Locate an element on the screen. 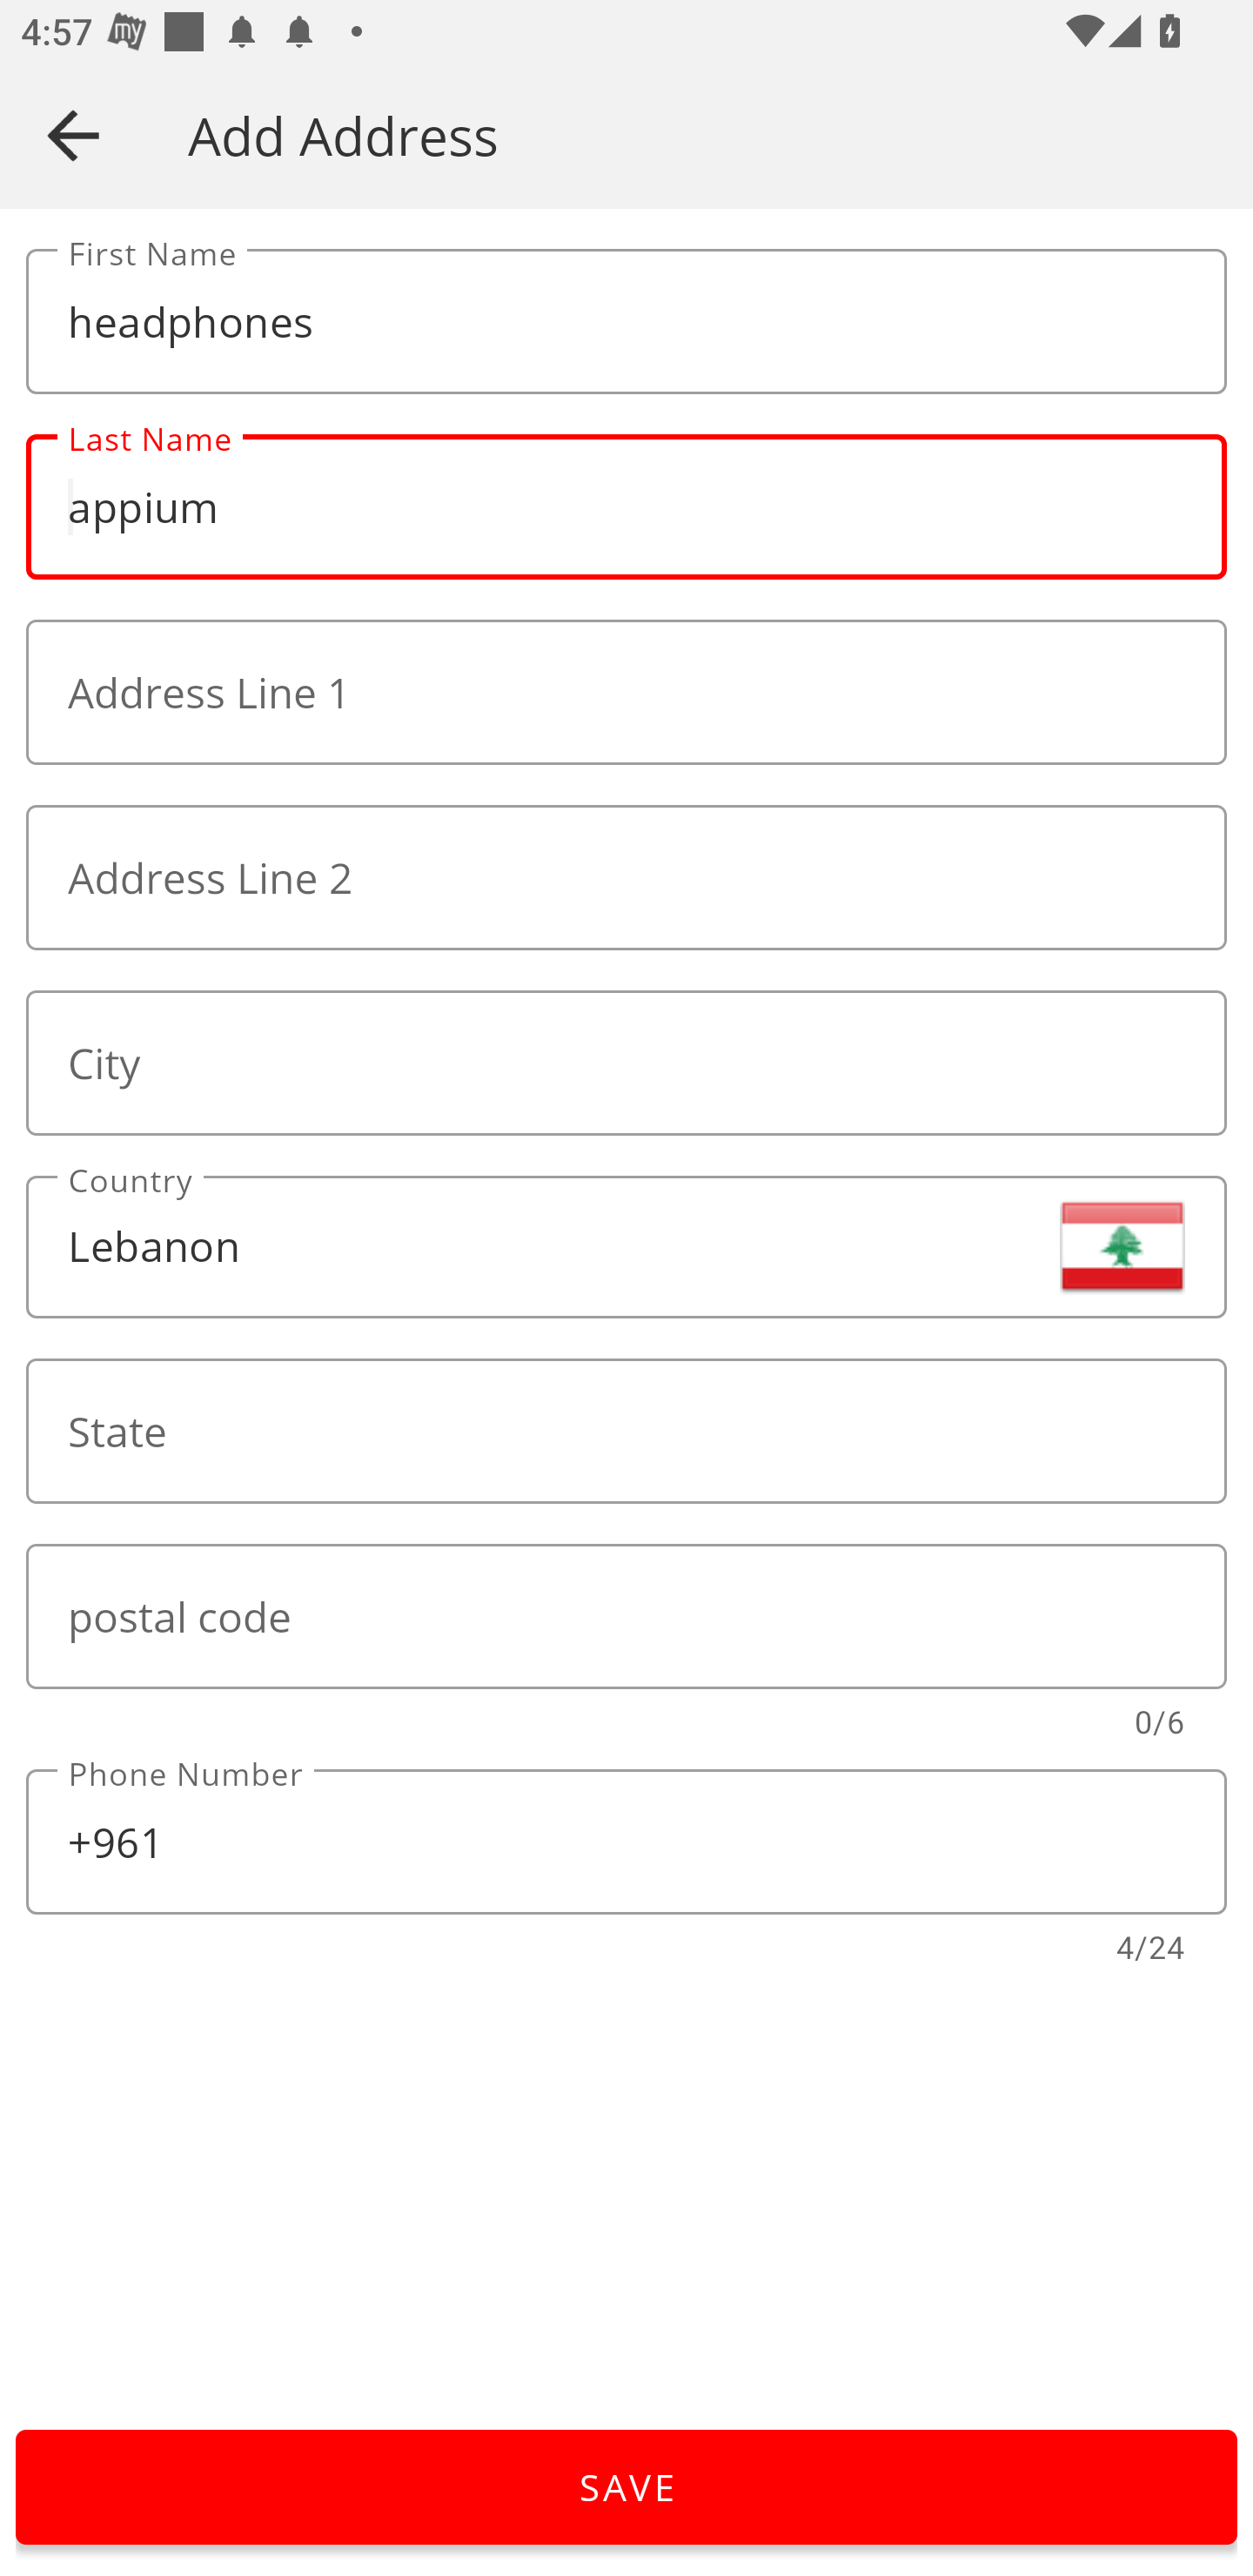 The width and height of the screenshot is (1253, 2576). Address Line 2 is located at coordinates (626, 877).